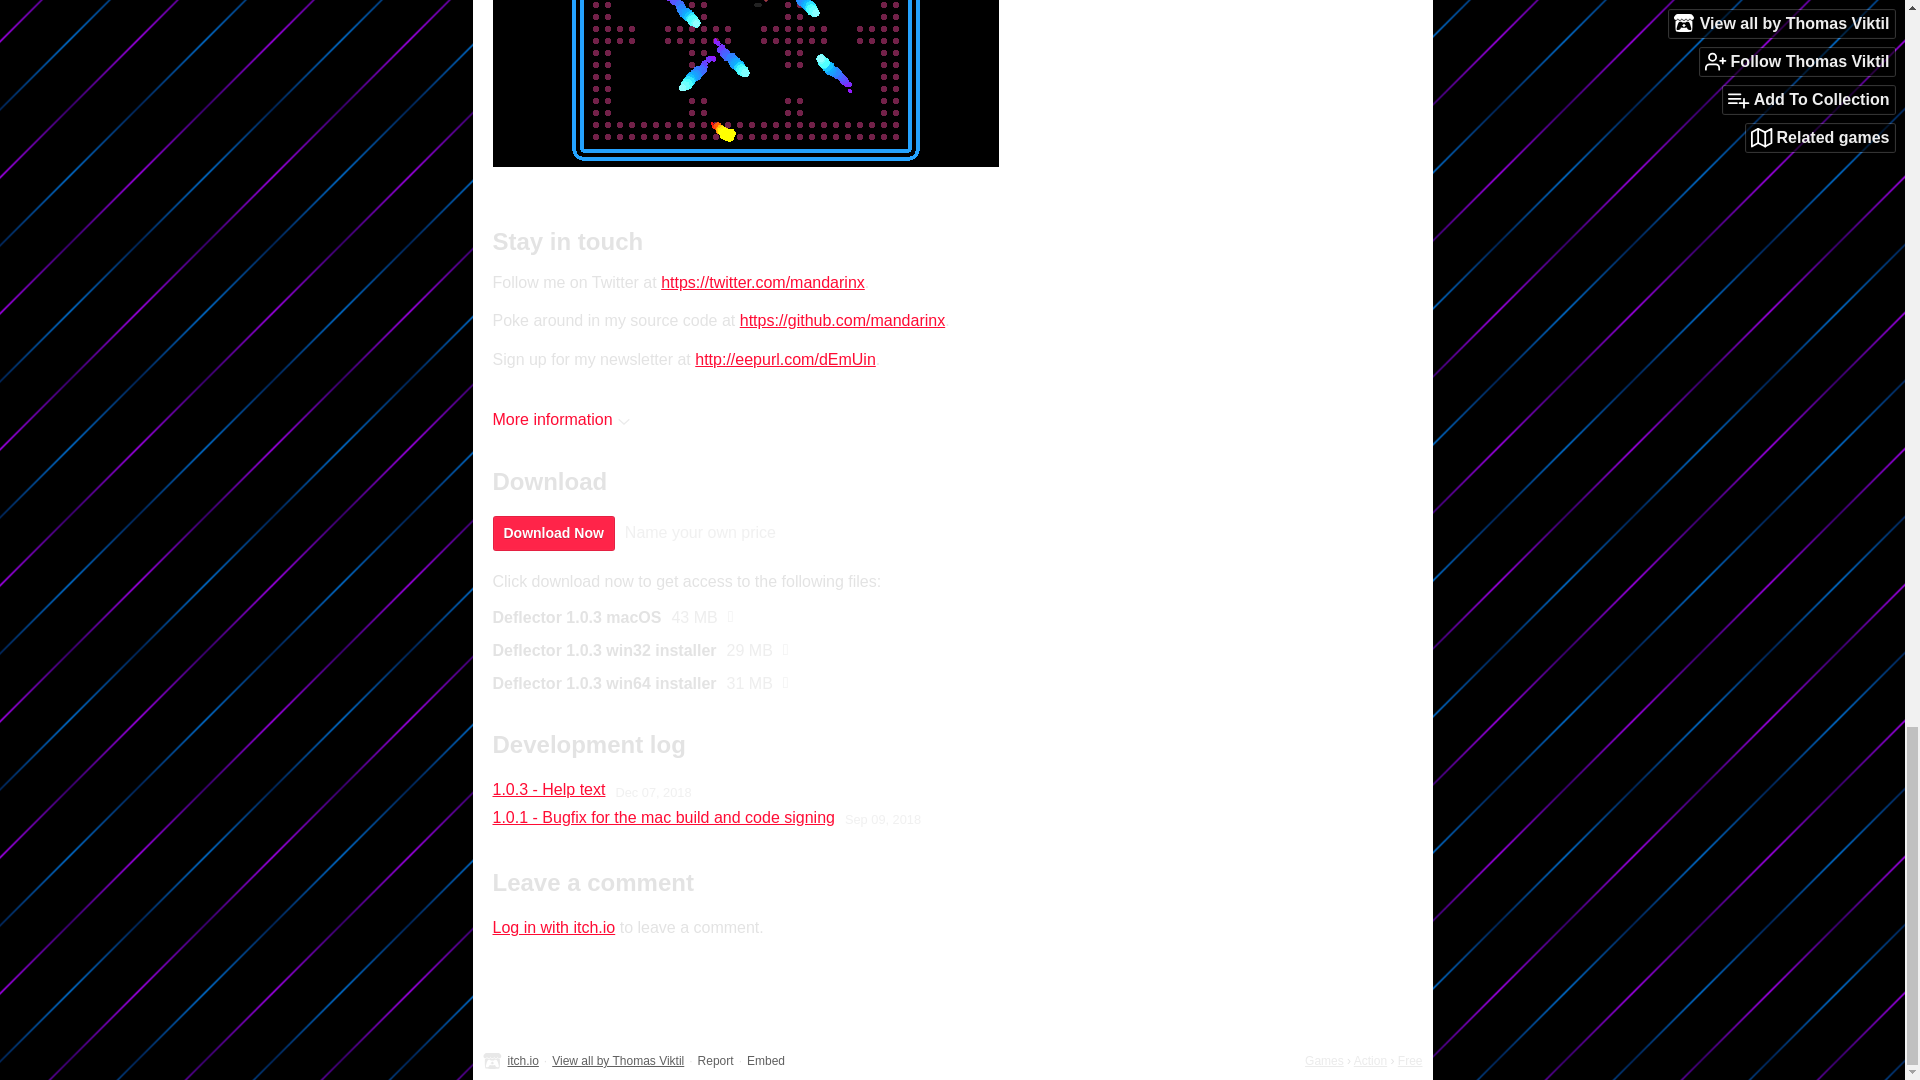 This screenshot has width=1920, height=1080. Describe the element at coordinates (662, 818) in the screenshot. I see `1.0.1 - Bugfix for the mac build and code signing` at that location.